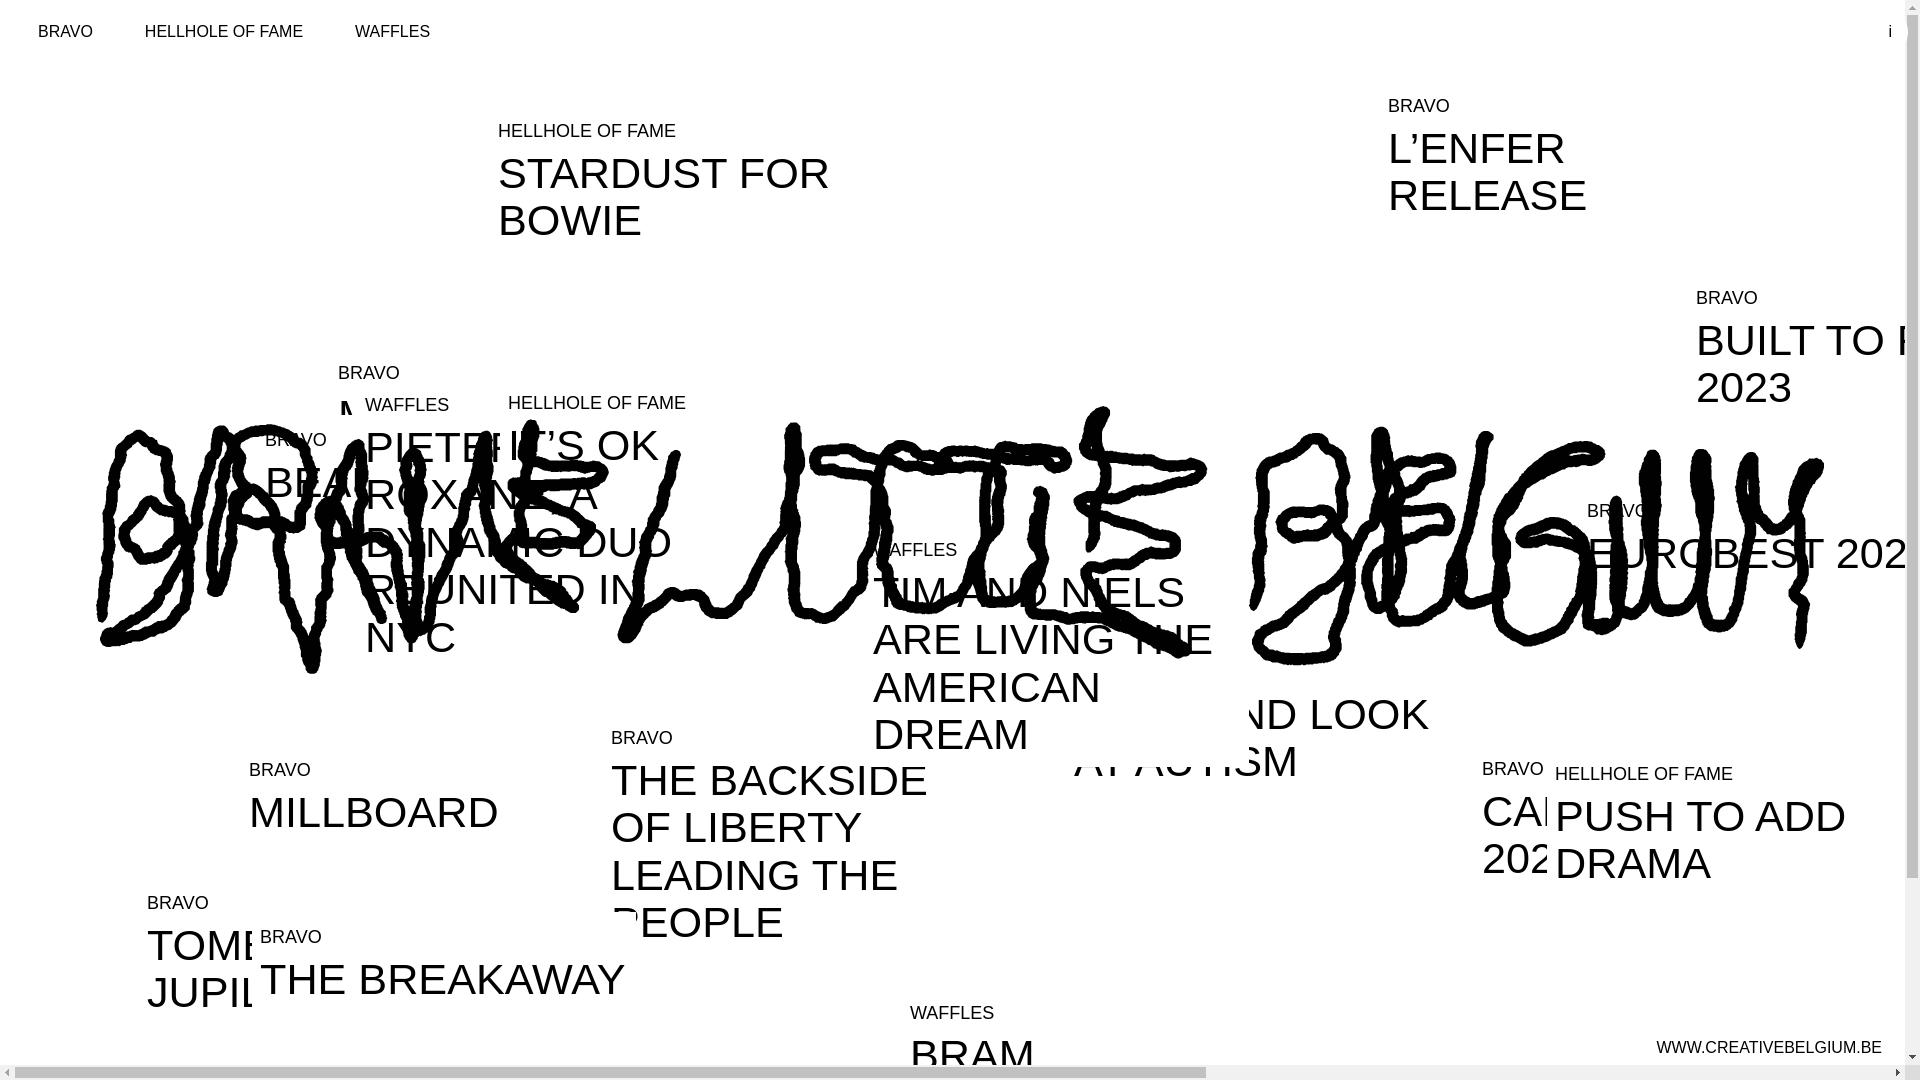  I want to click on BRAVO
CANNES LIONS 2022, so click(1666, 818).